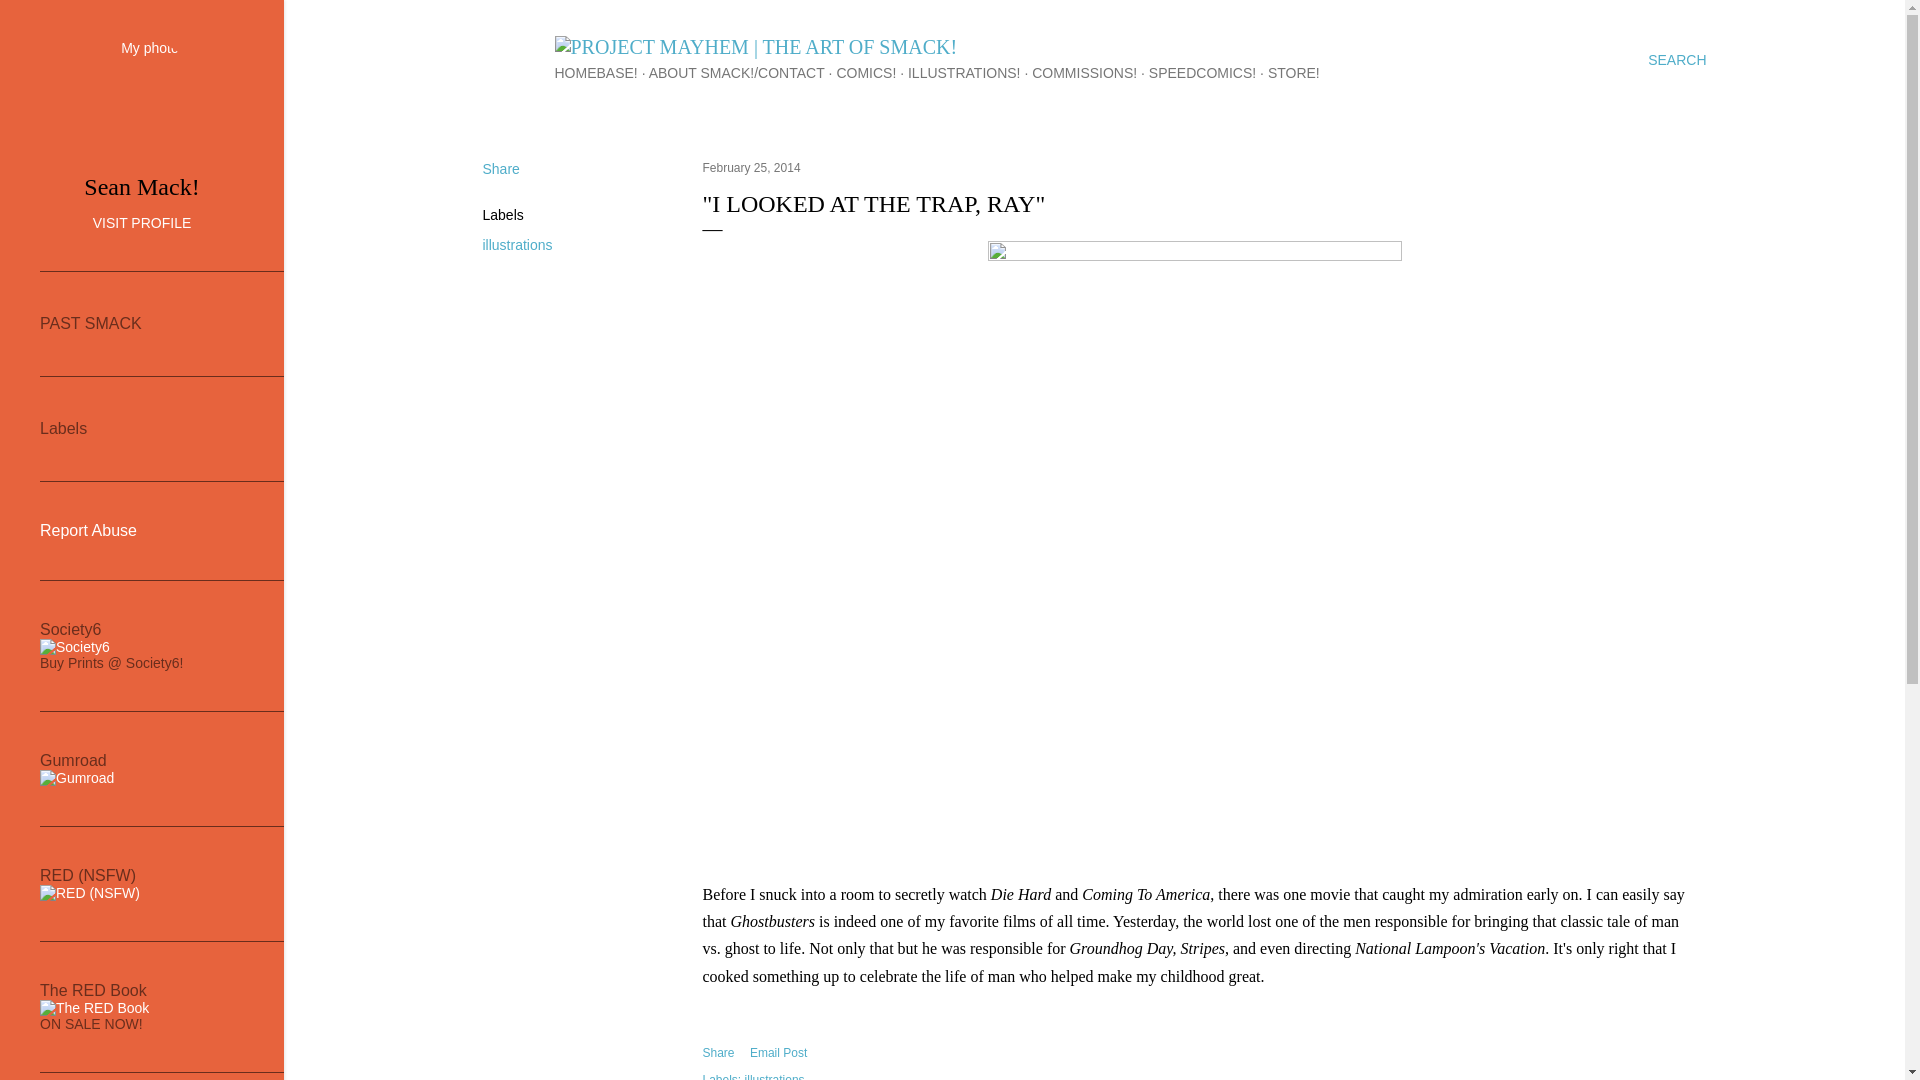 The height and width of the screenshot is (1080, 1920). Describe the element at coordinates (1202, 72) in the screenshot. I see `SPEEDCOMICS!` at that location.